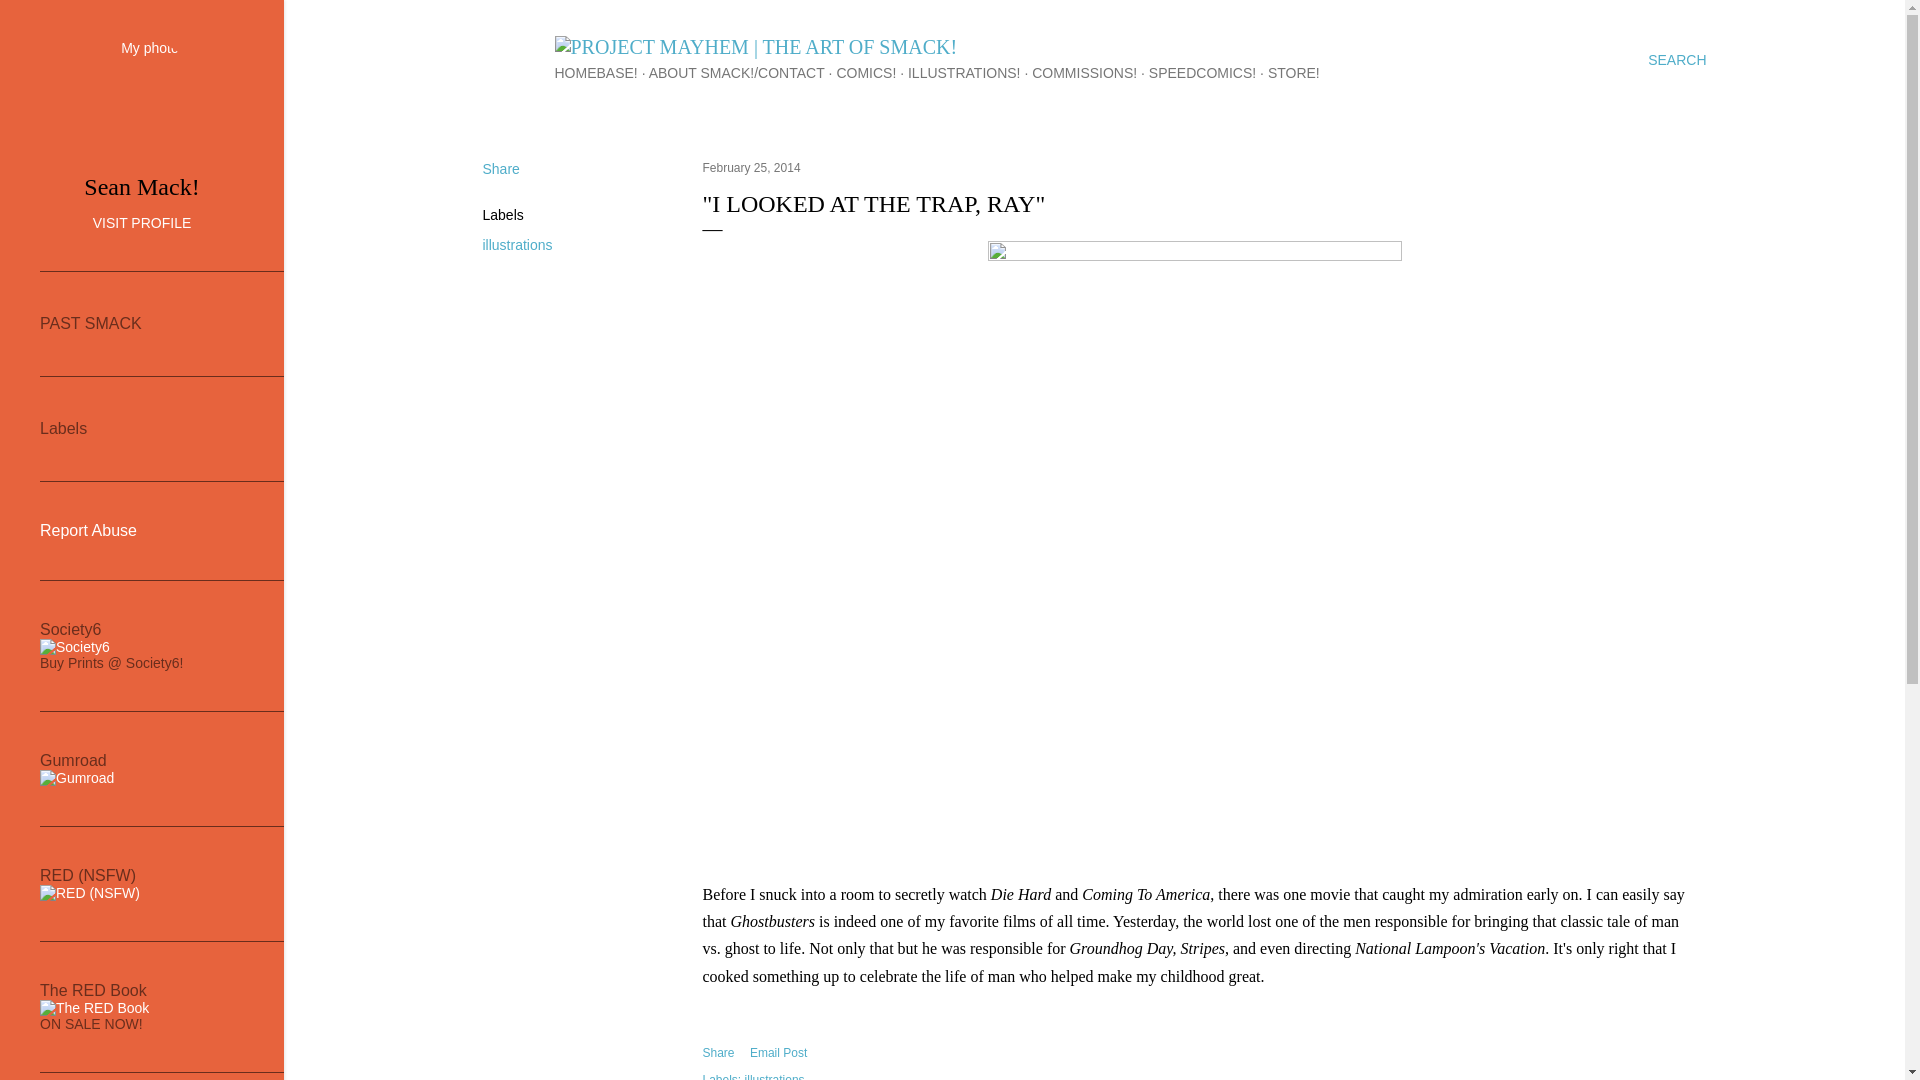 The height and width of the screenshot is (1080, 1920). Describe the element at coordinates (1202, 72) in the screenshot. I see `SPEEDCOMICS!` at that location.